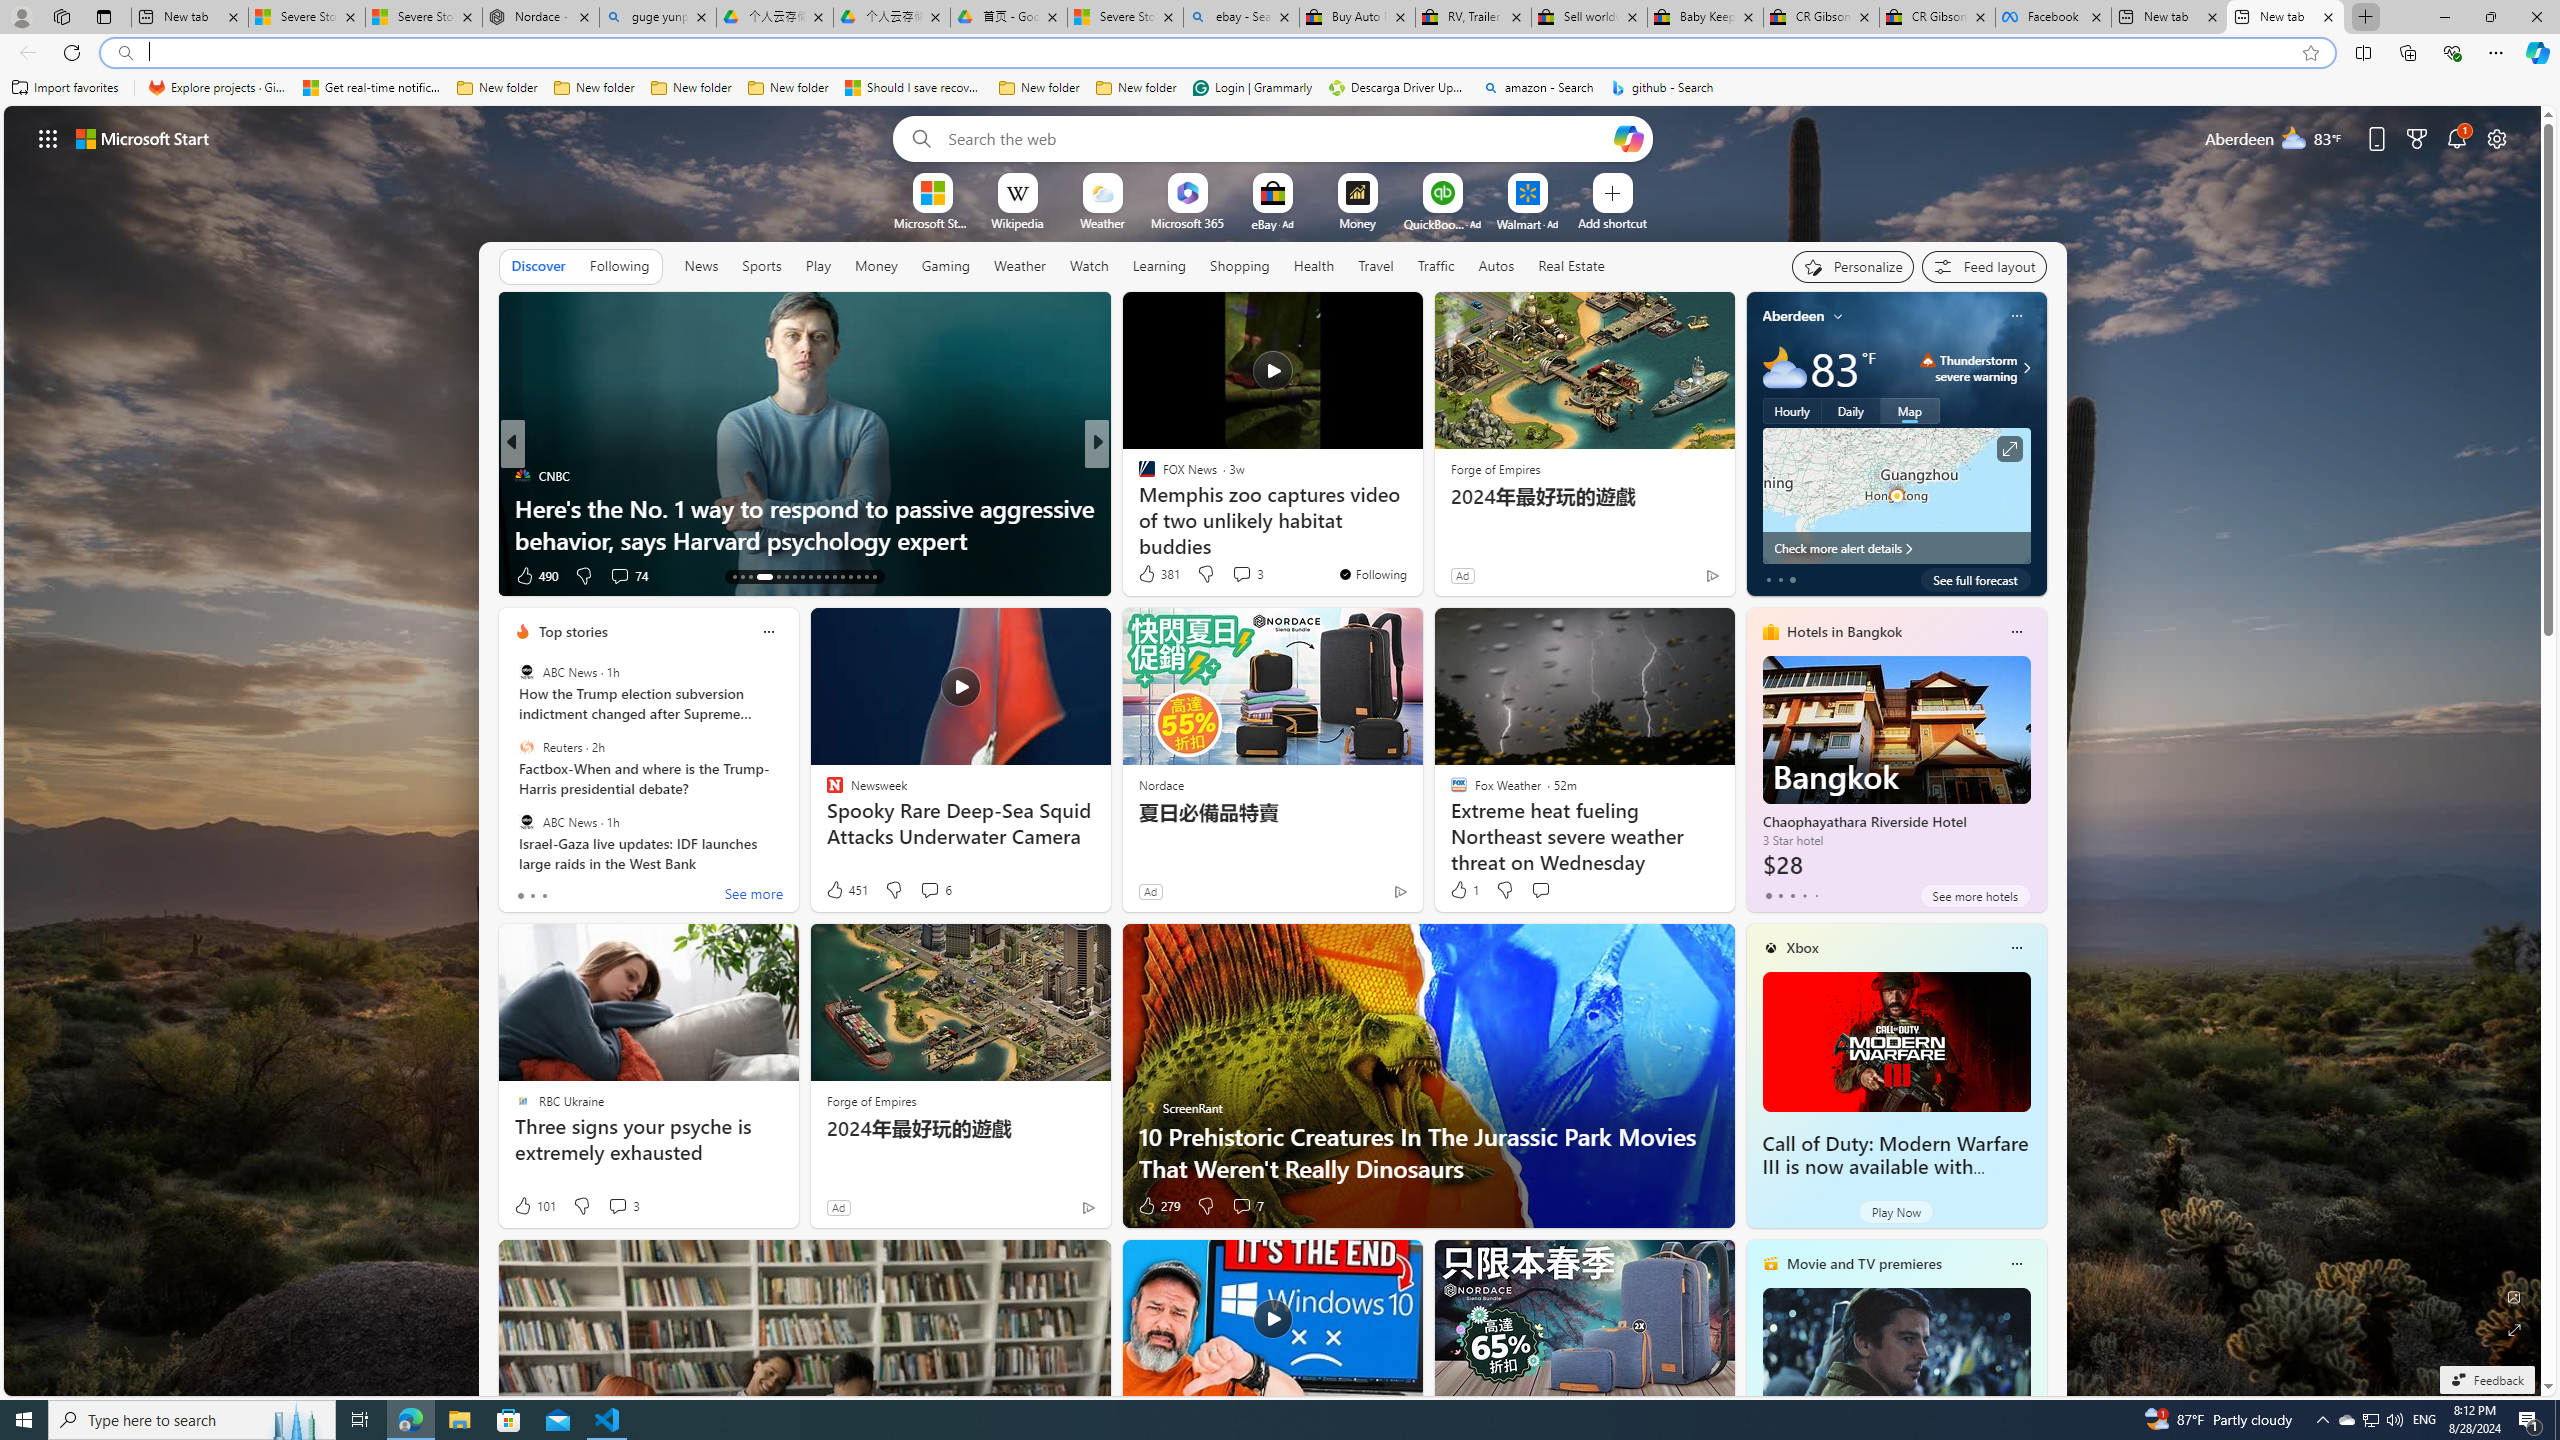 This screenshot has width=2560, height=1440. I want to click on tab-1, so click(1780, 895).